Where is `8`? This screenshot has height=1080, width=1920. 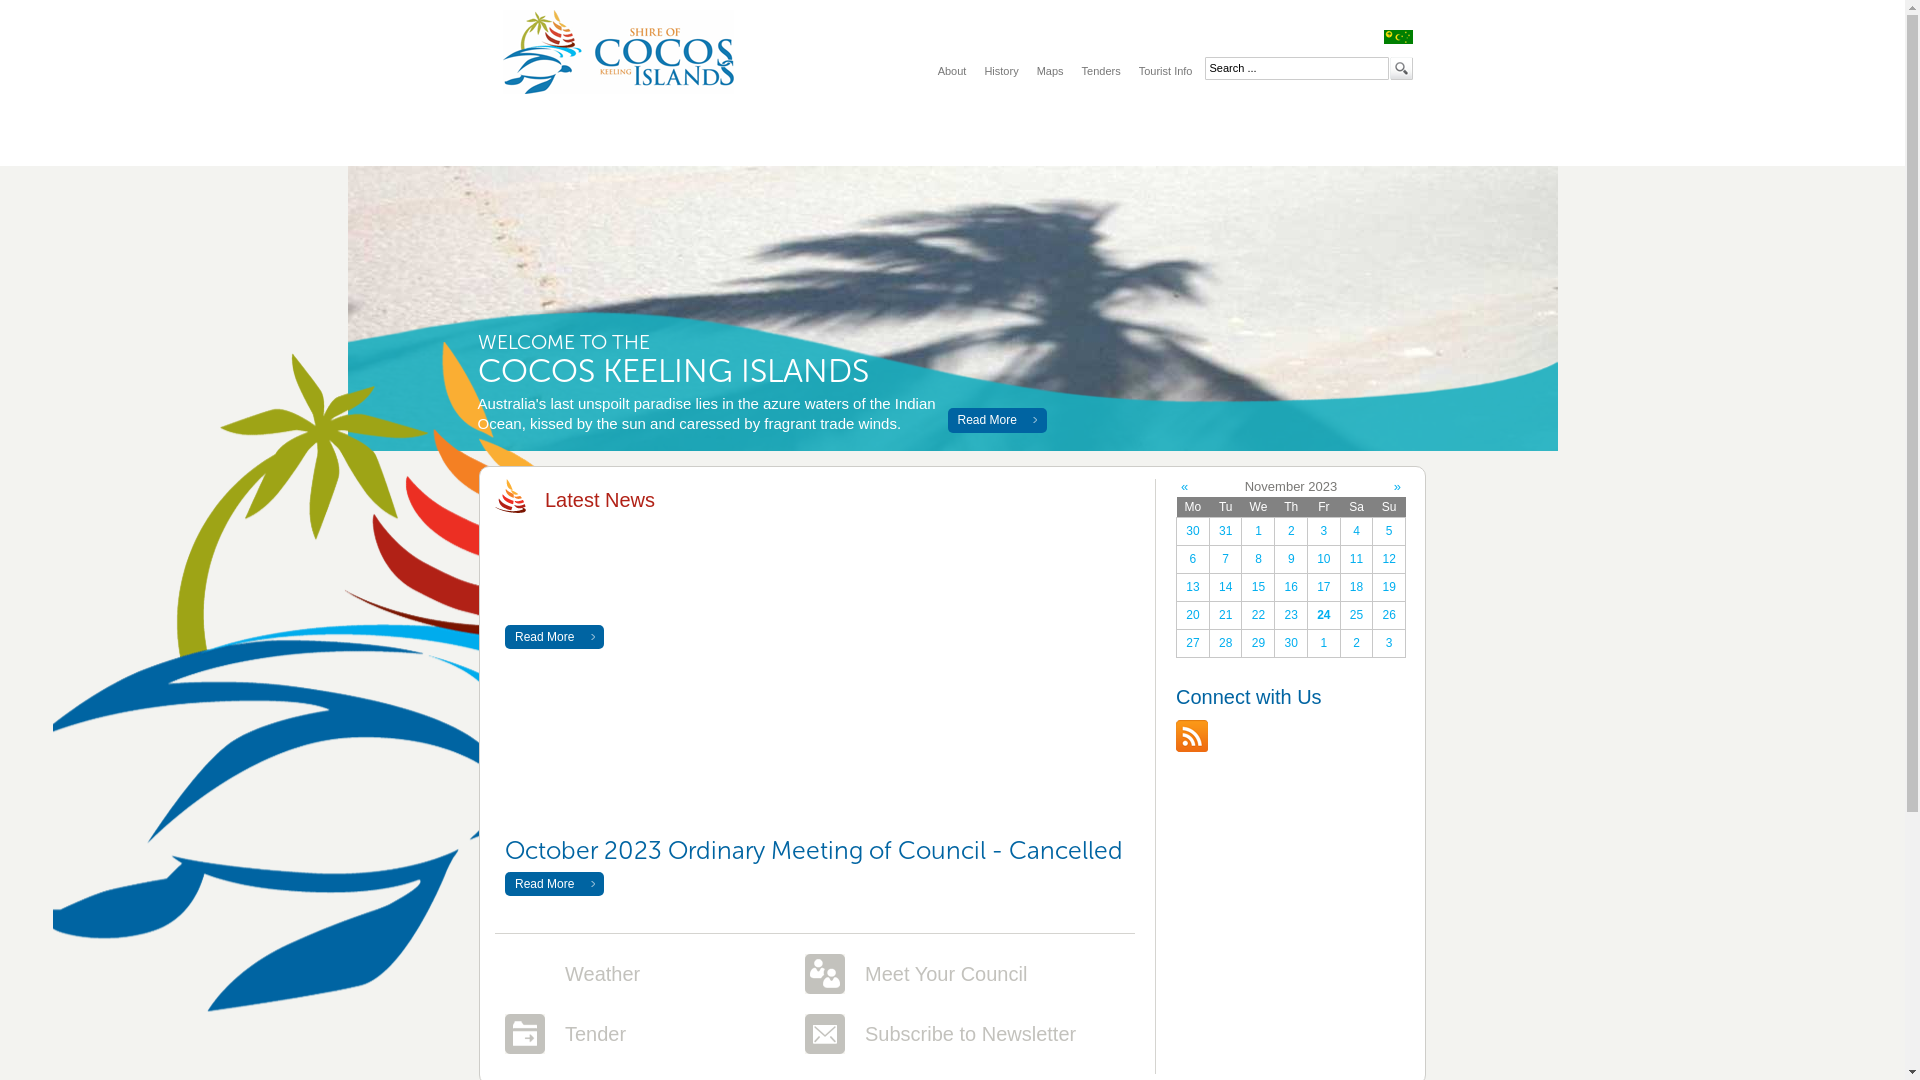
8 is located at coordinates (1258, 560).